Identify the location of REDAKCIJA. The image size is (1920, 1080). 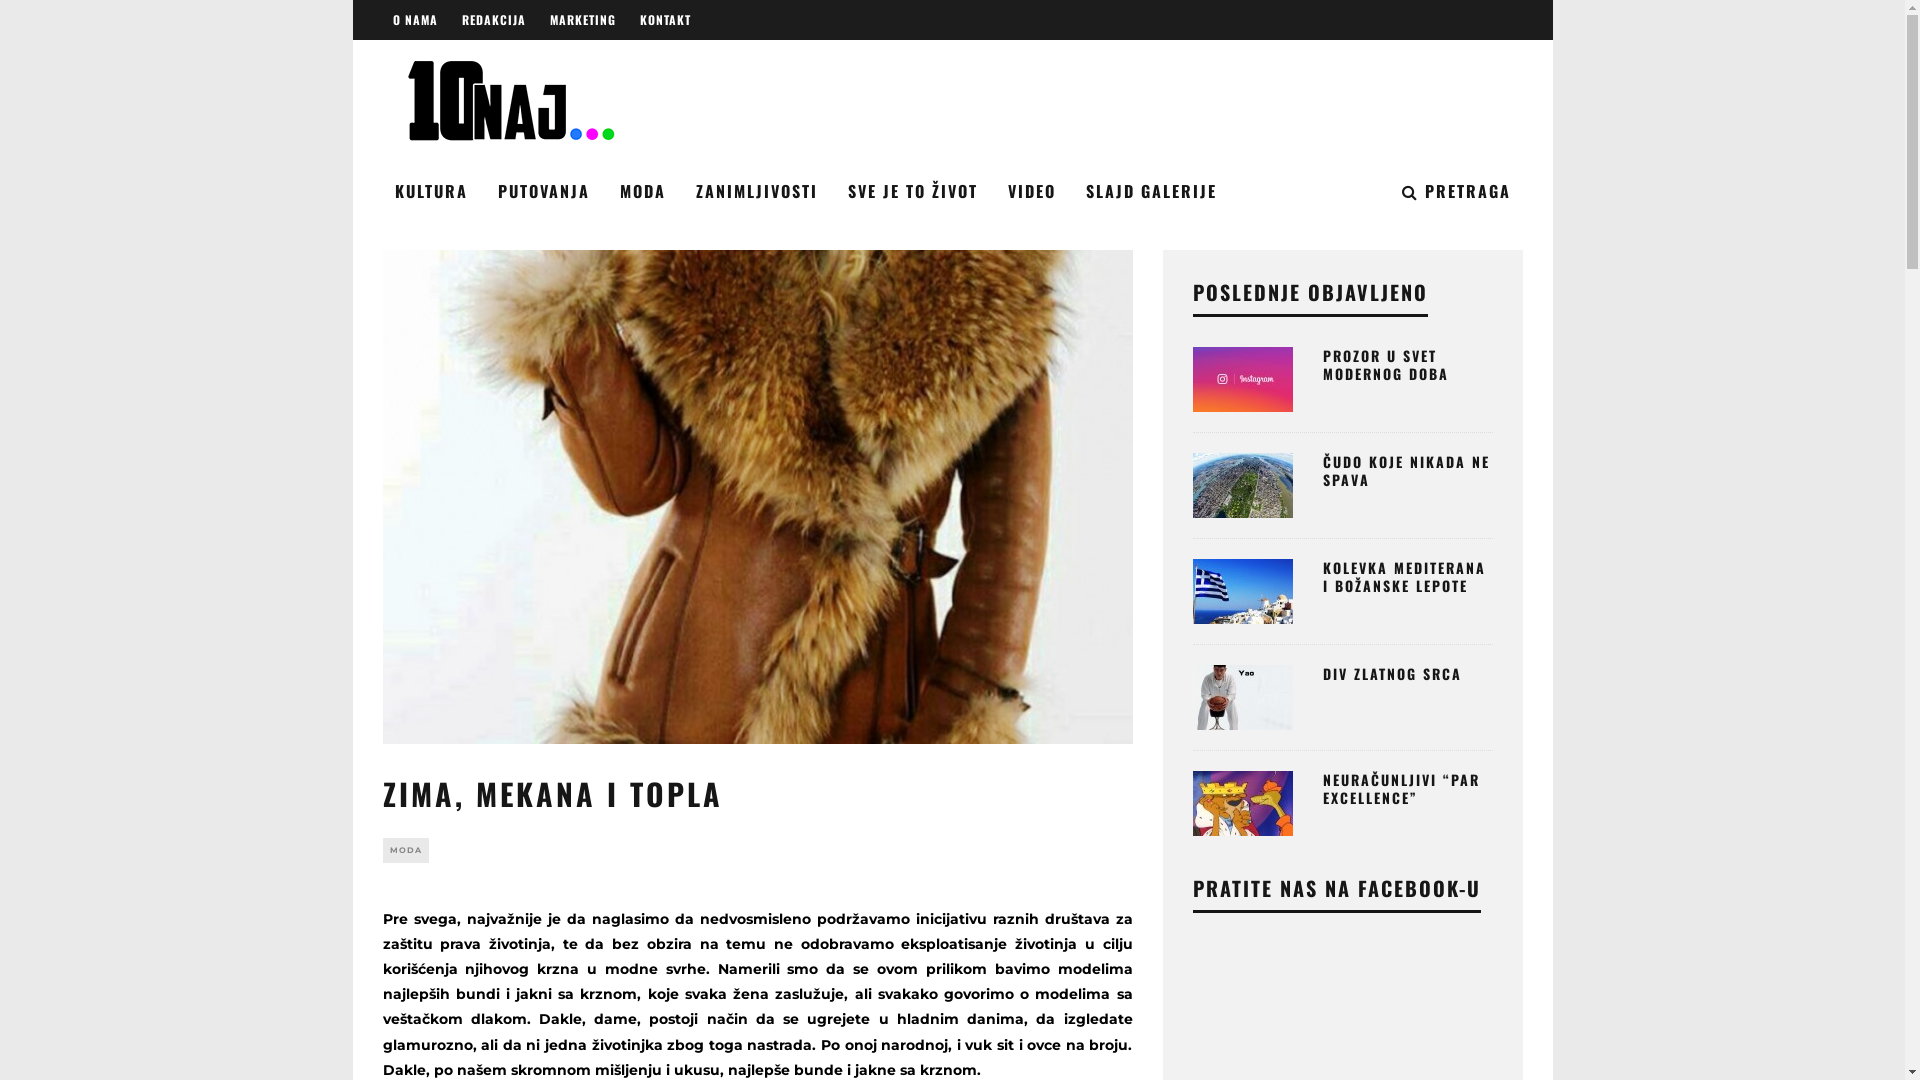
(494, 20).